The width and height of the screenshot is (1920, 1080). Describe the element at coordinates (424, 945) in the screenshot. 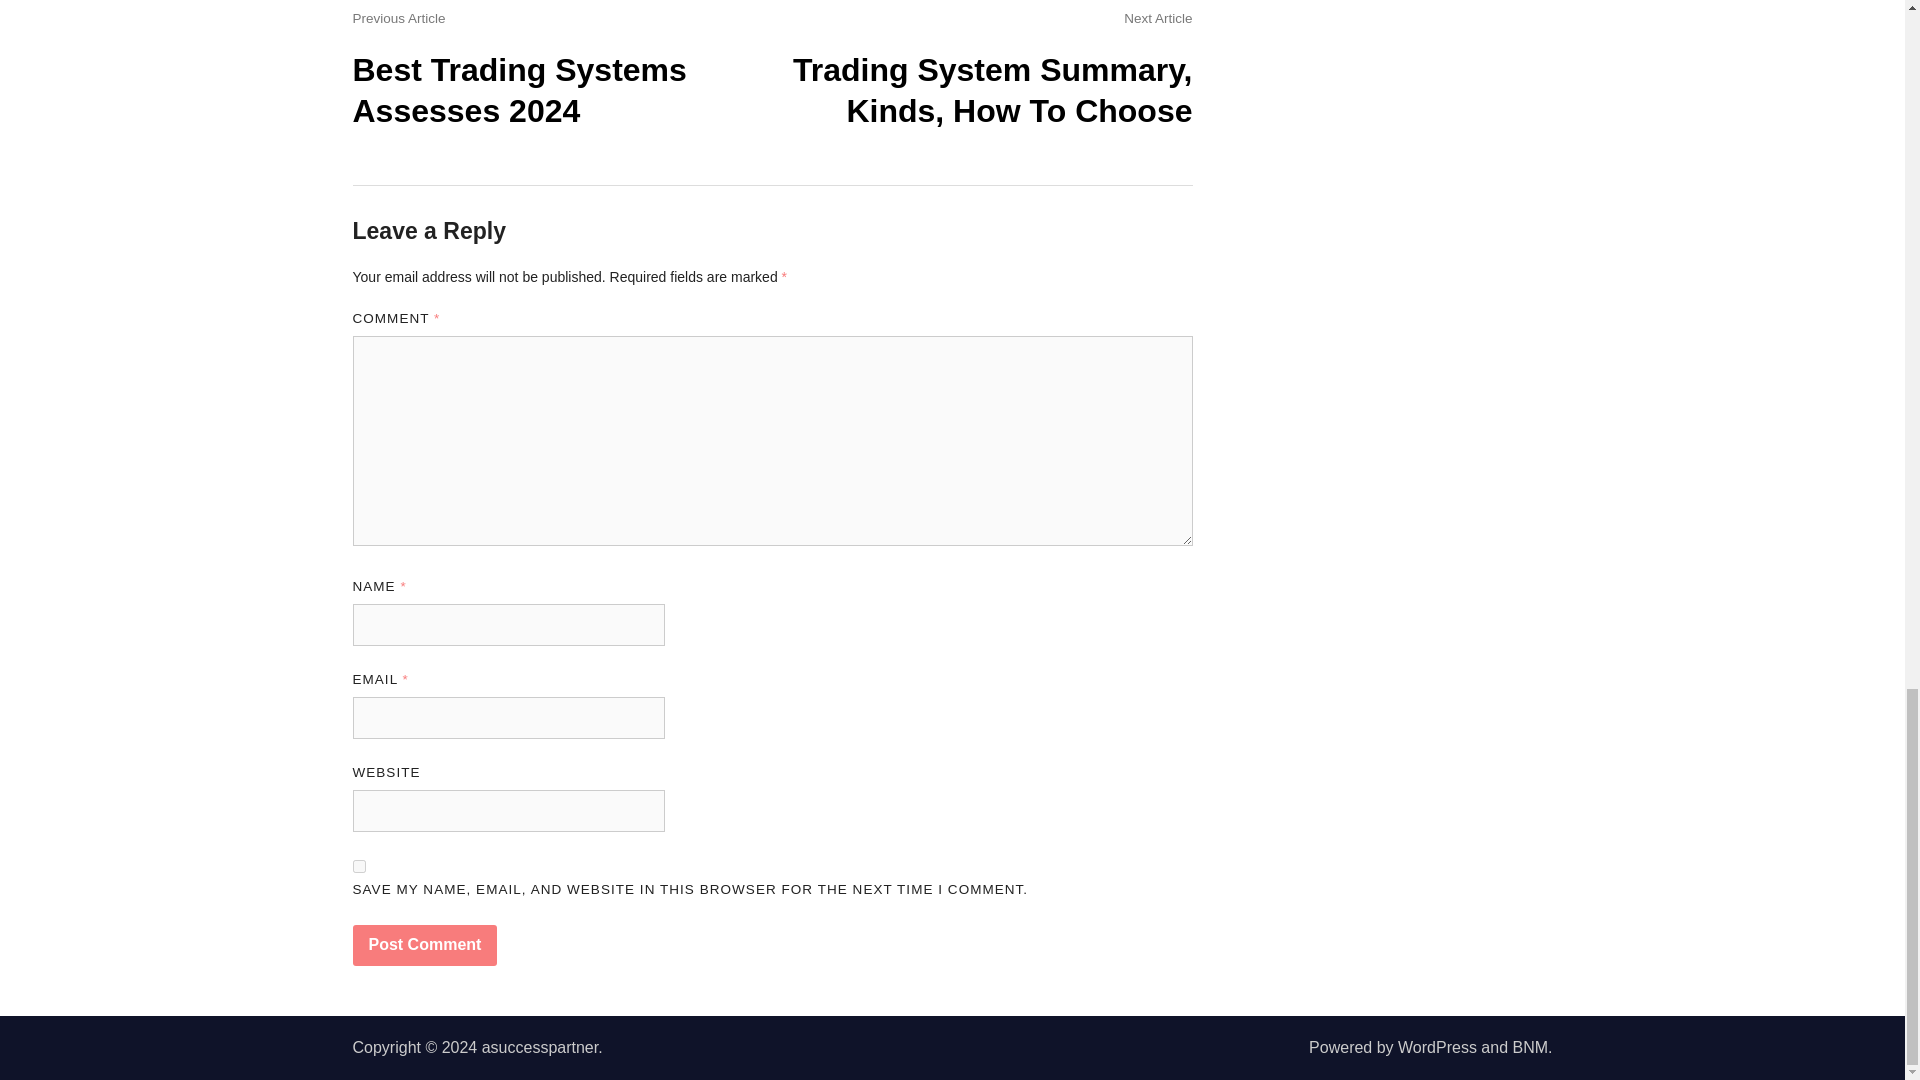

I see `Post Comment` at that location.